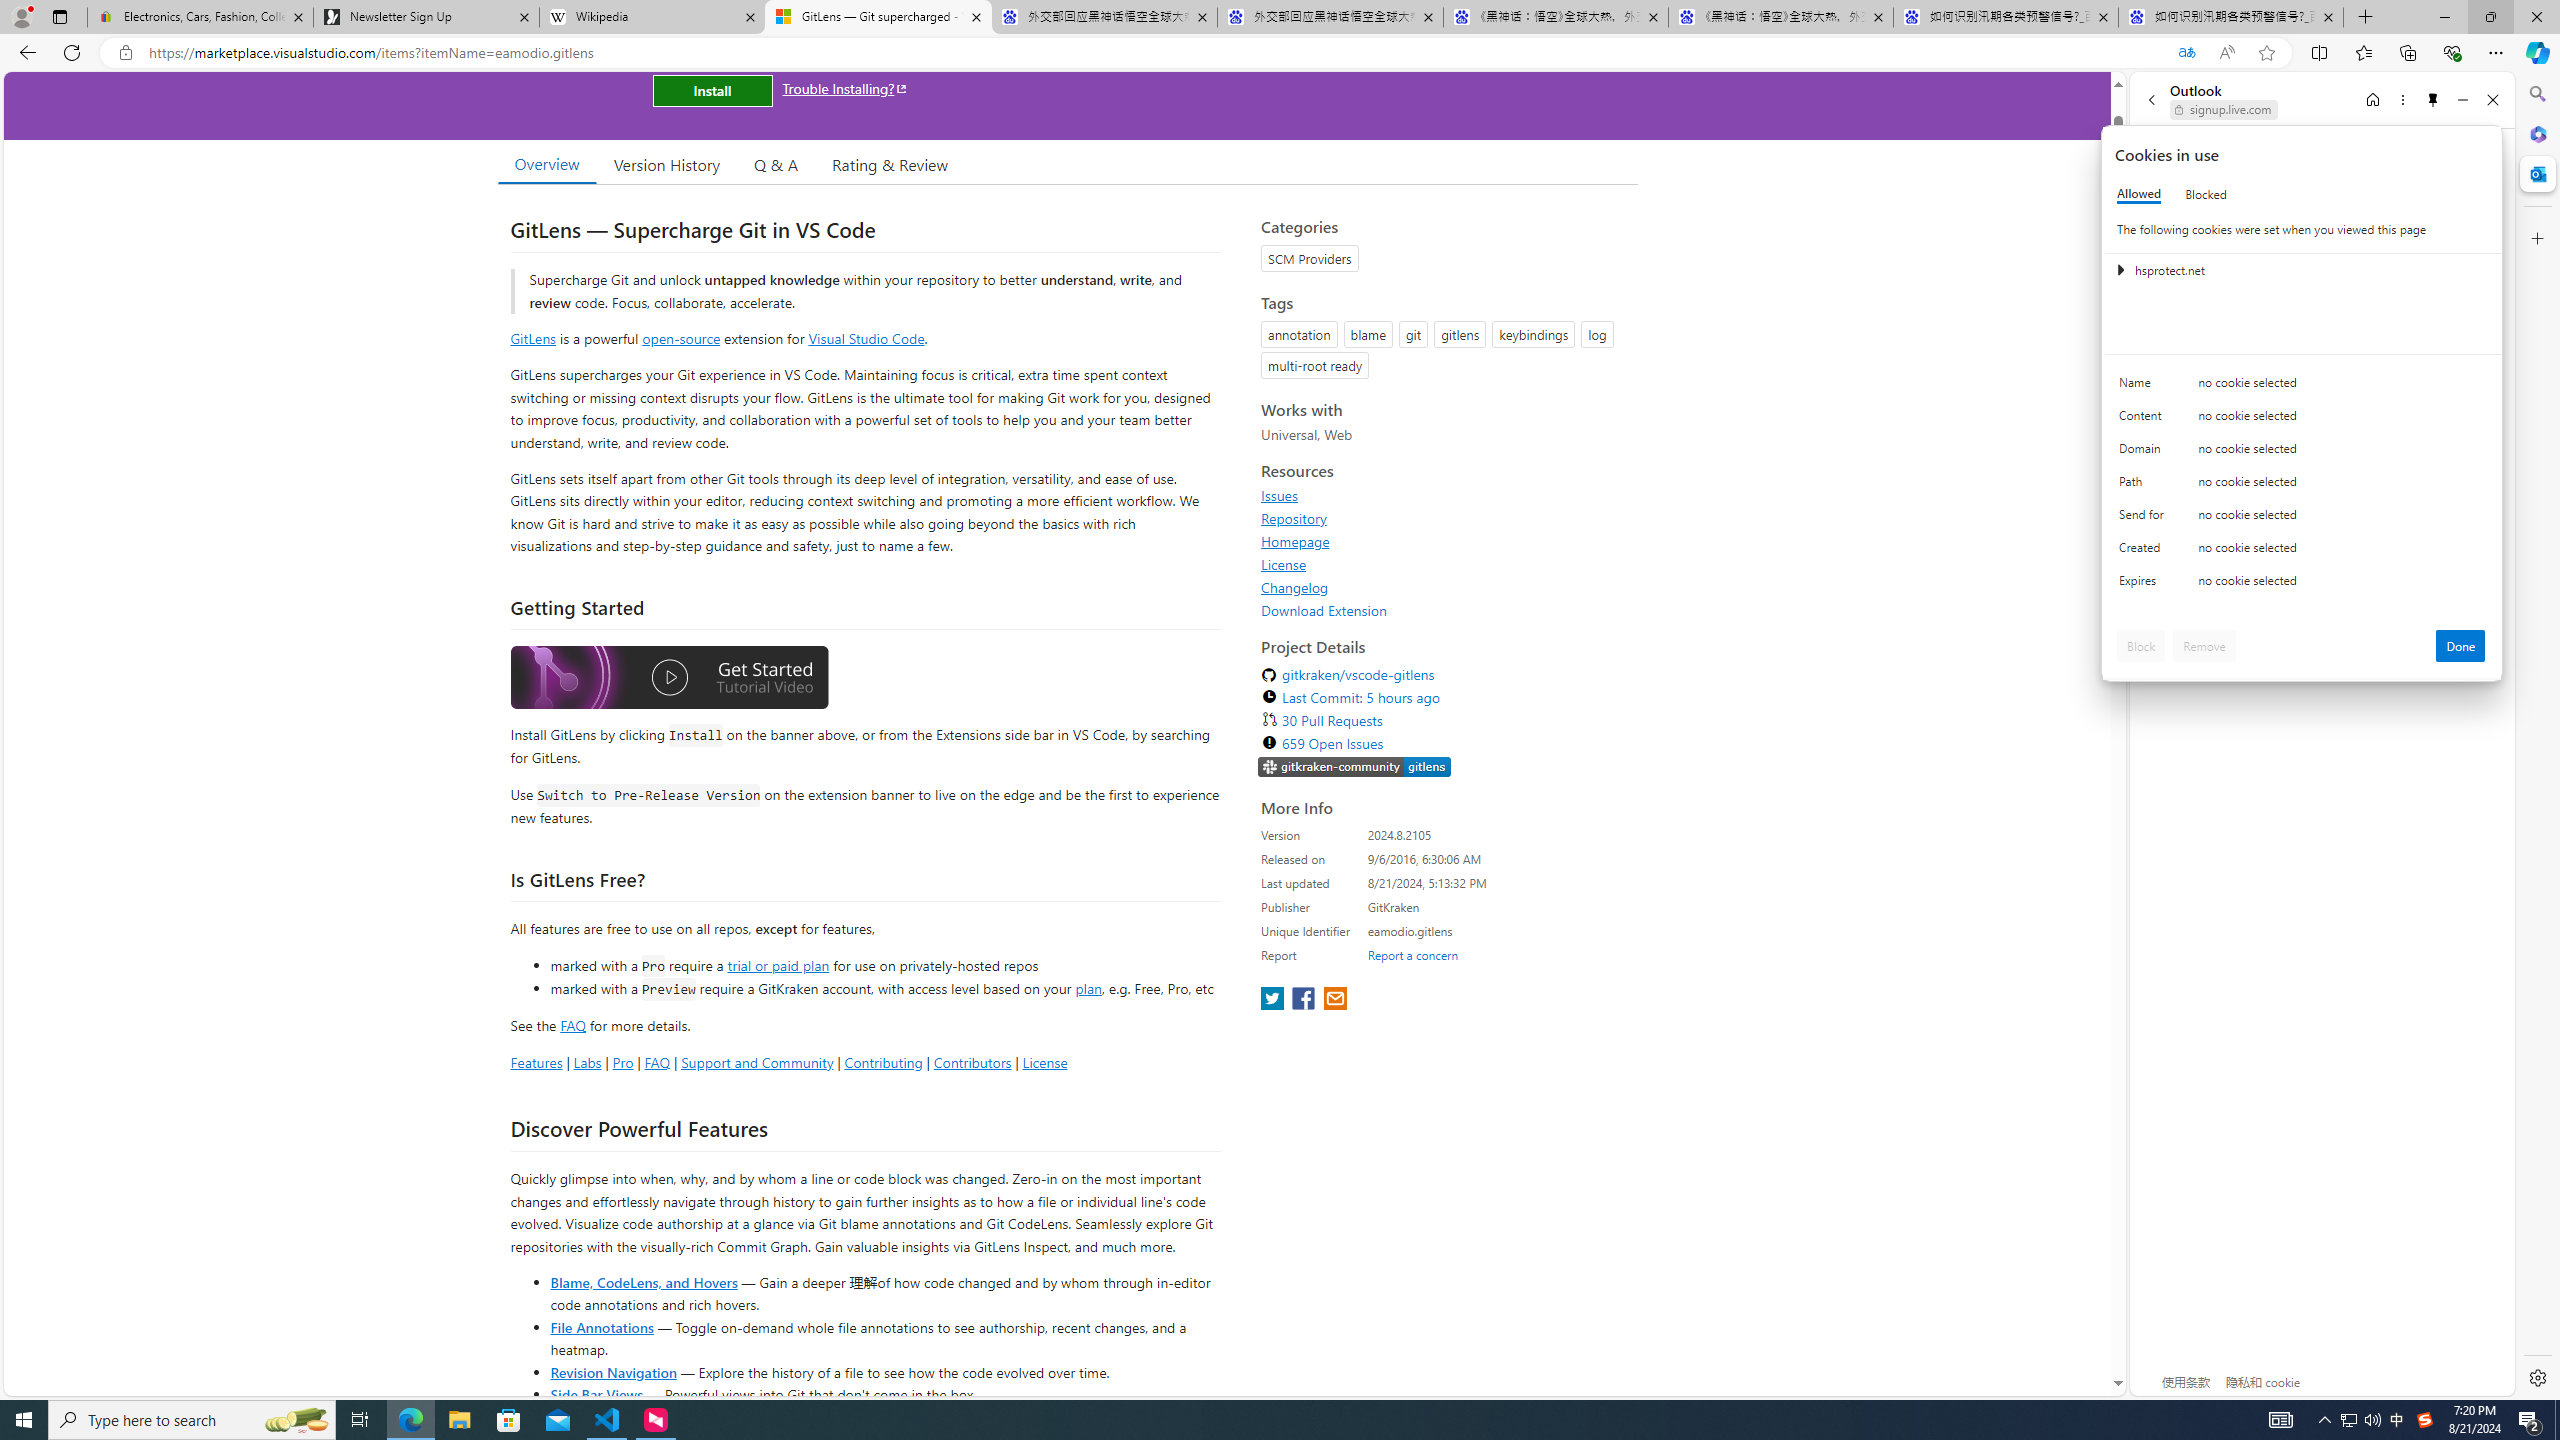 Image resolution: width=2560 pixels, height=1440 pixels. I want to click on Send for, so click(2145, 519).